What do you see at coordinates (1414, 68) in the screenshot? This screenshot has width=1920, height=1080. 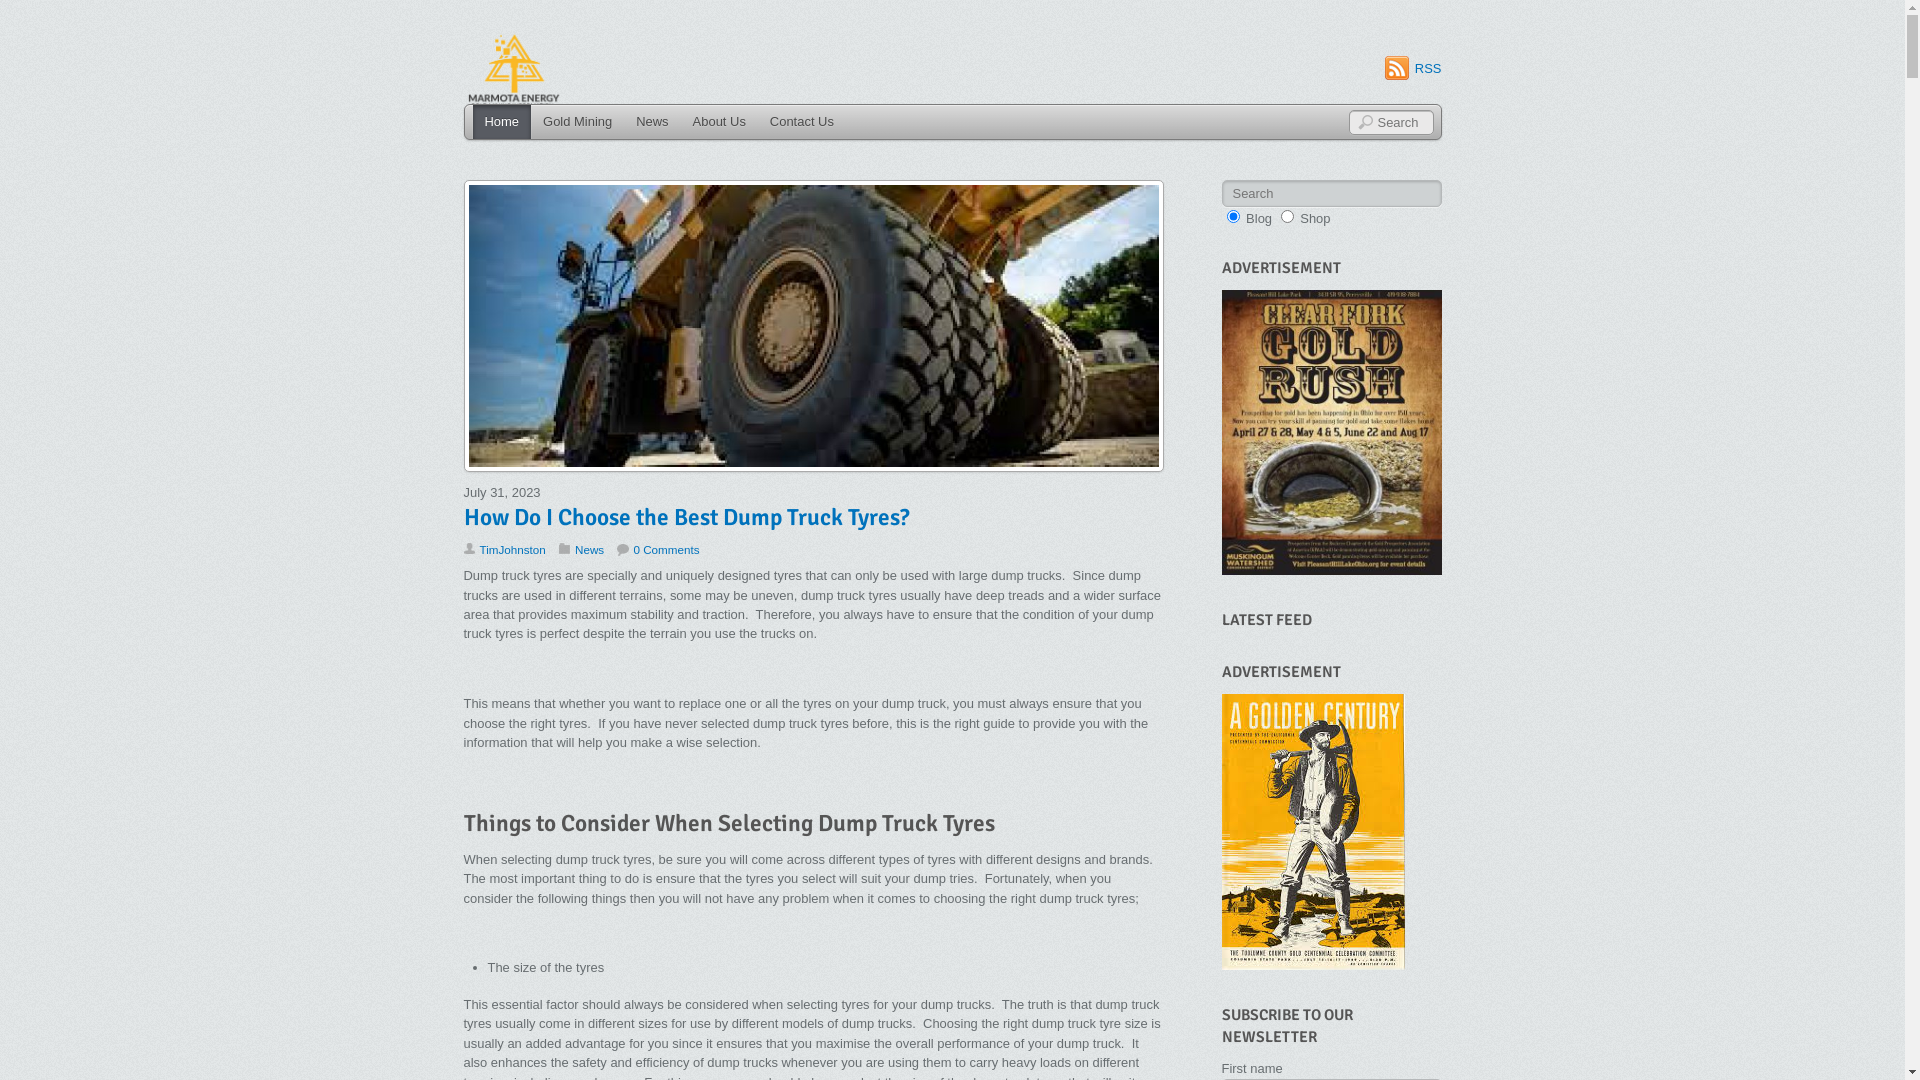 I see `RSS` at bounding box center [1414, 68].